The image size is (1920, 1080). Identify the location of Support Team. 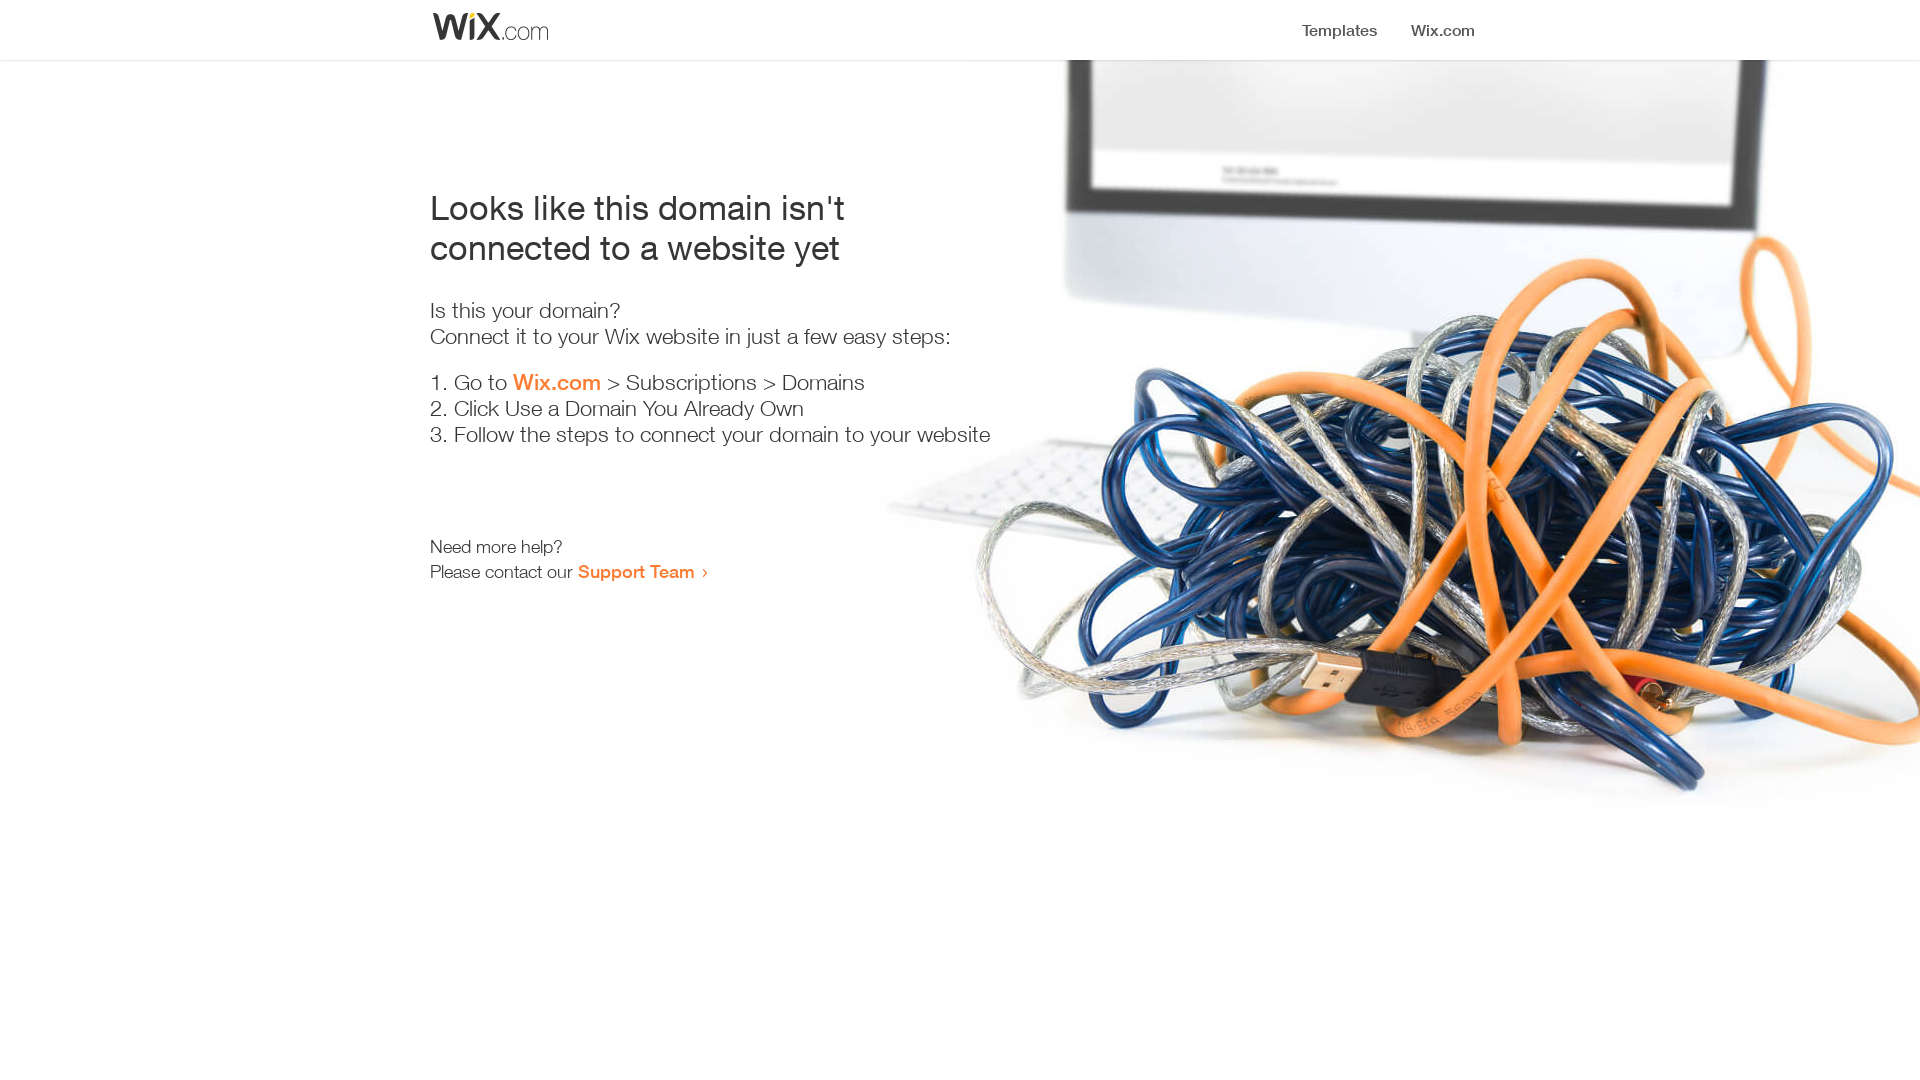
(636, 571).